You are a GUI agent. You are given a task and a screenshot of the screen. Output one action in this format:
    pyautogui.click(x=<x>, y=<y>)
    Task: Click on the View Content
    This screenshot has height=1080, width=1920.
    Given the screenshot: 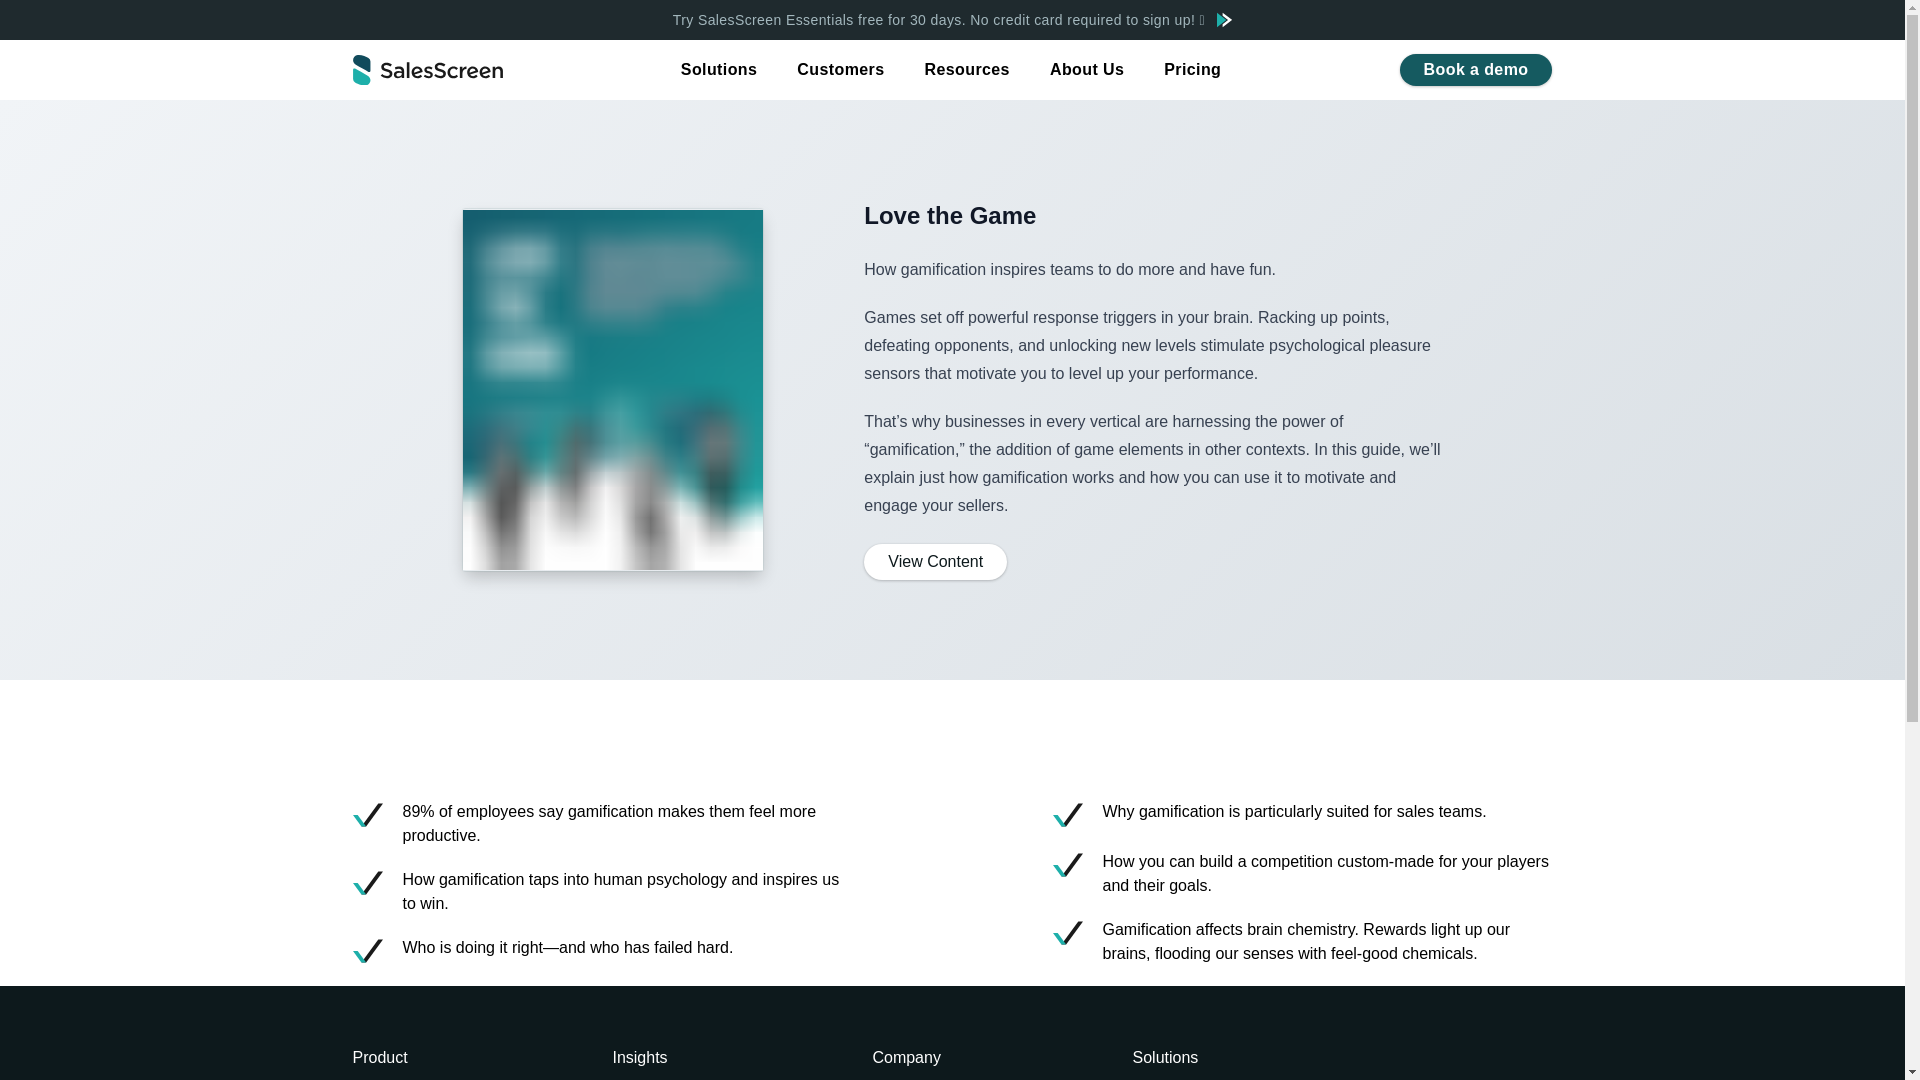 What is the action you would take?
    pyautogui.click(x=935, y=562)
    